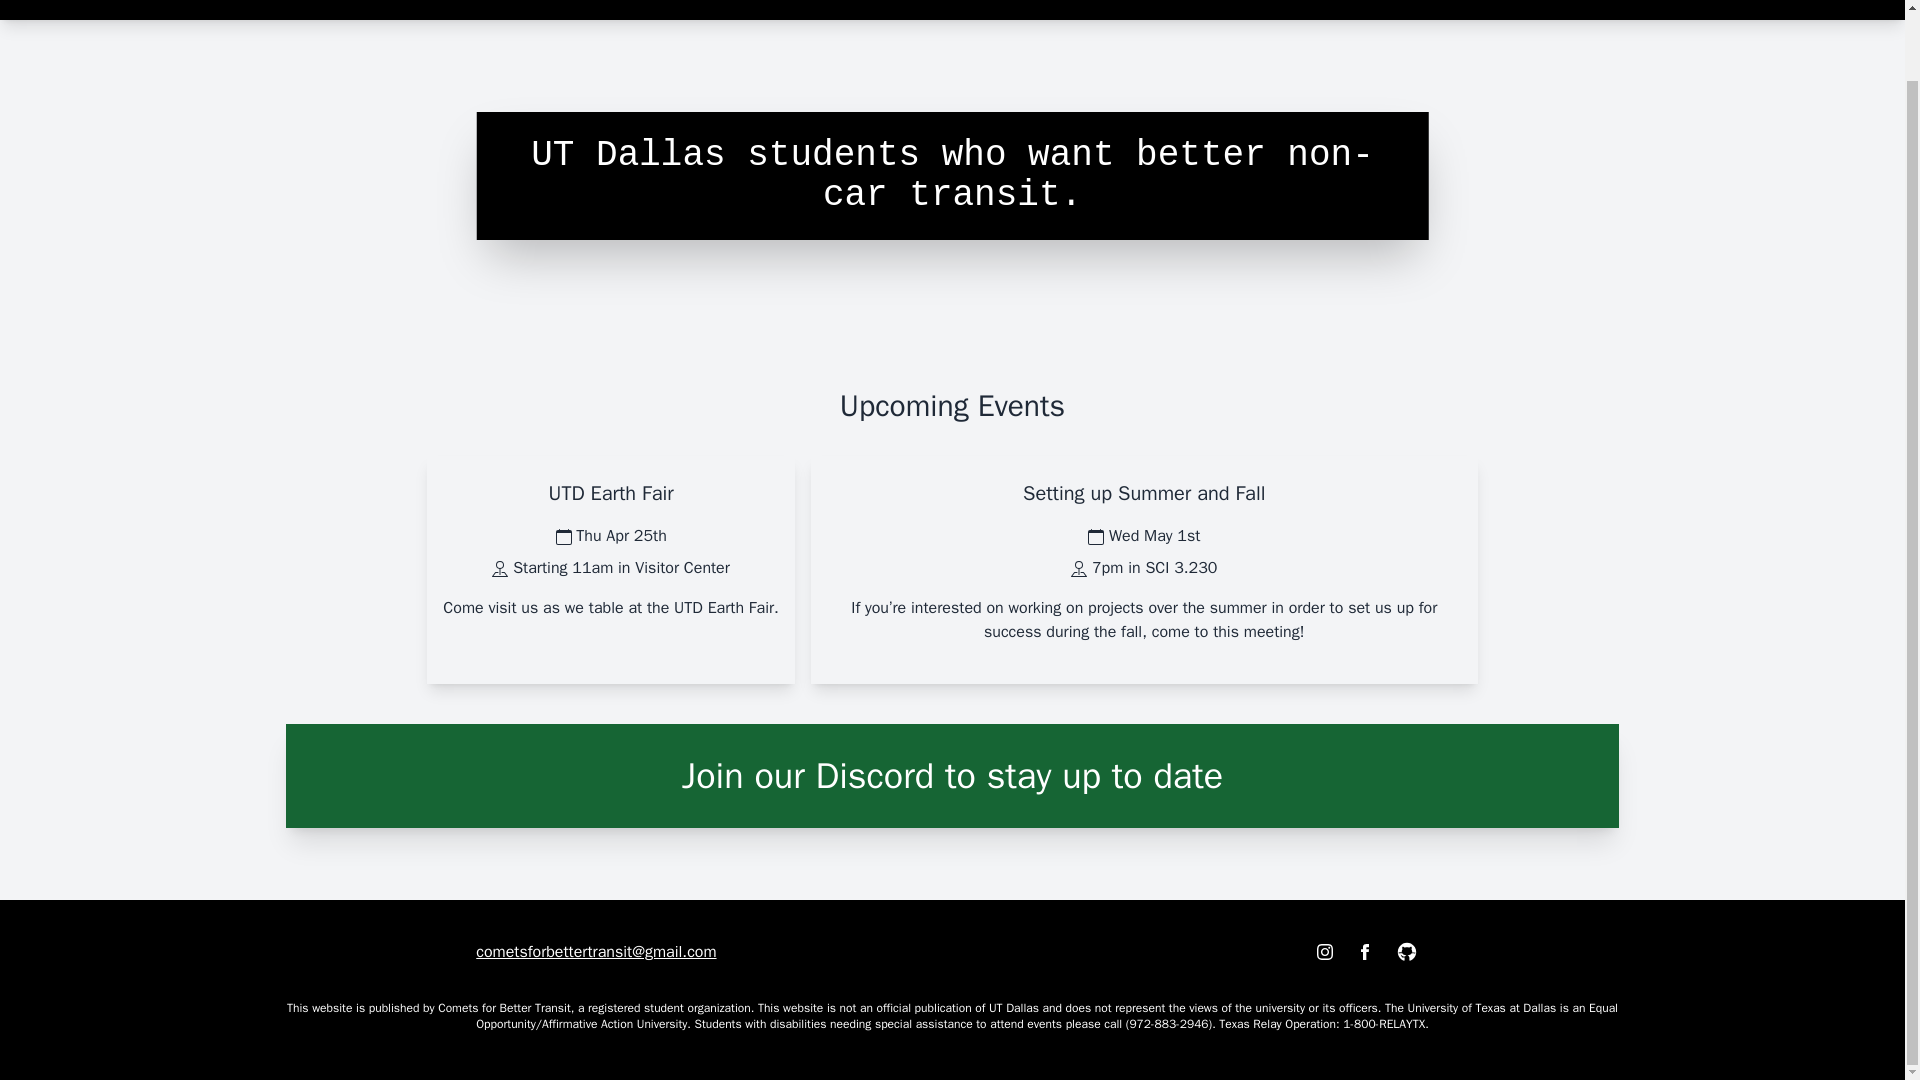 This screenshot has height=1080, width=1920. Describe the element at coordinates (1438, 2) in the screenshot. I see `Home` at that location.